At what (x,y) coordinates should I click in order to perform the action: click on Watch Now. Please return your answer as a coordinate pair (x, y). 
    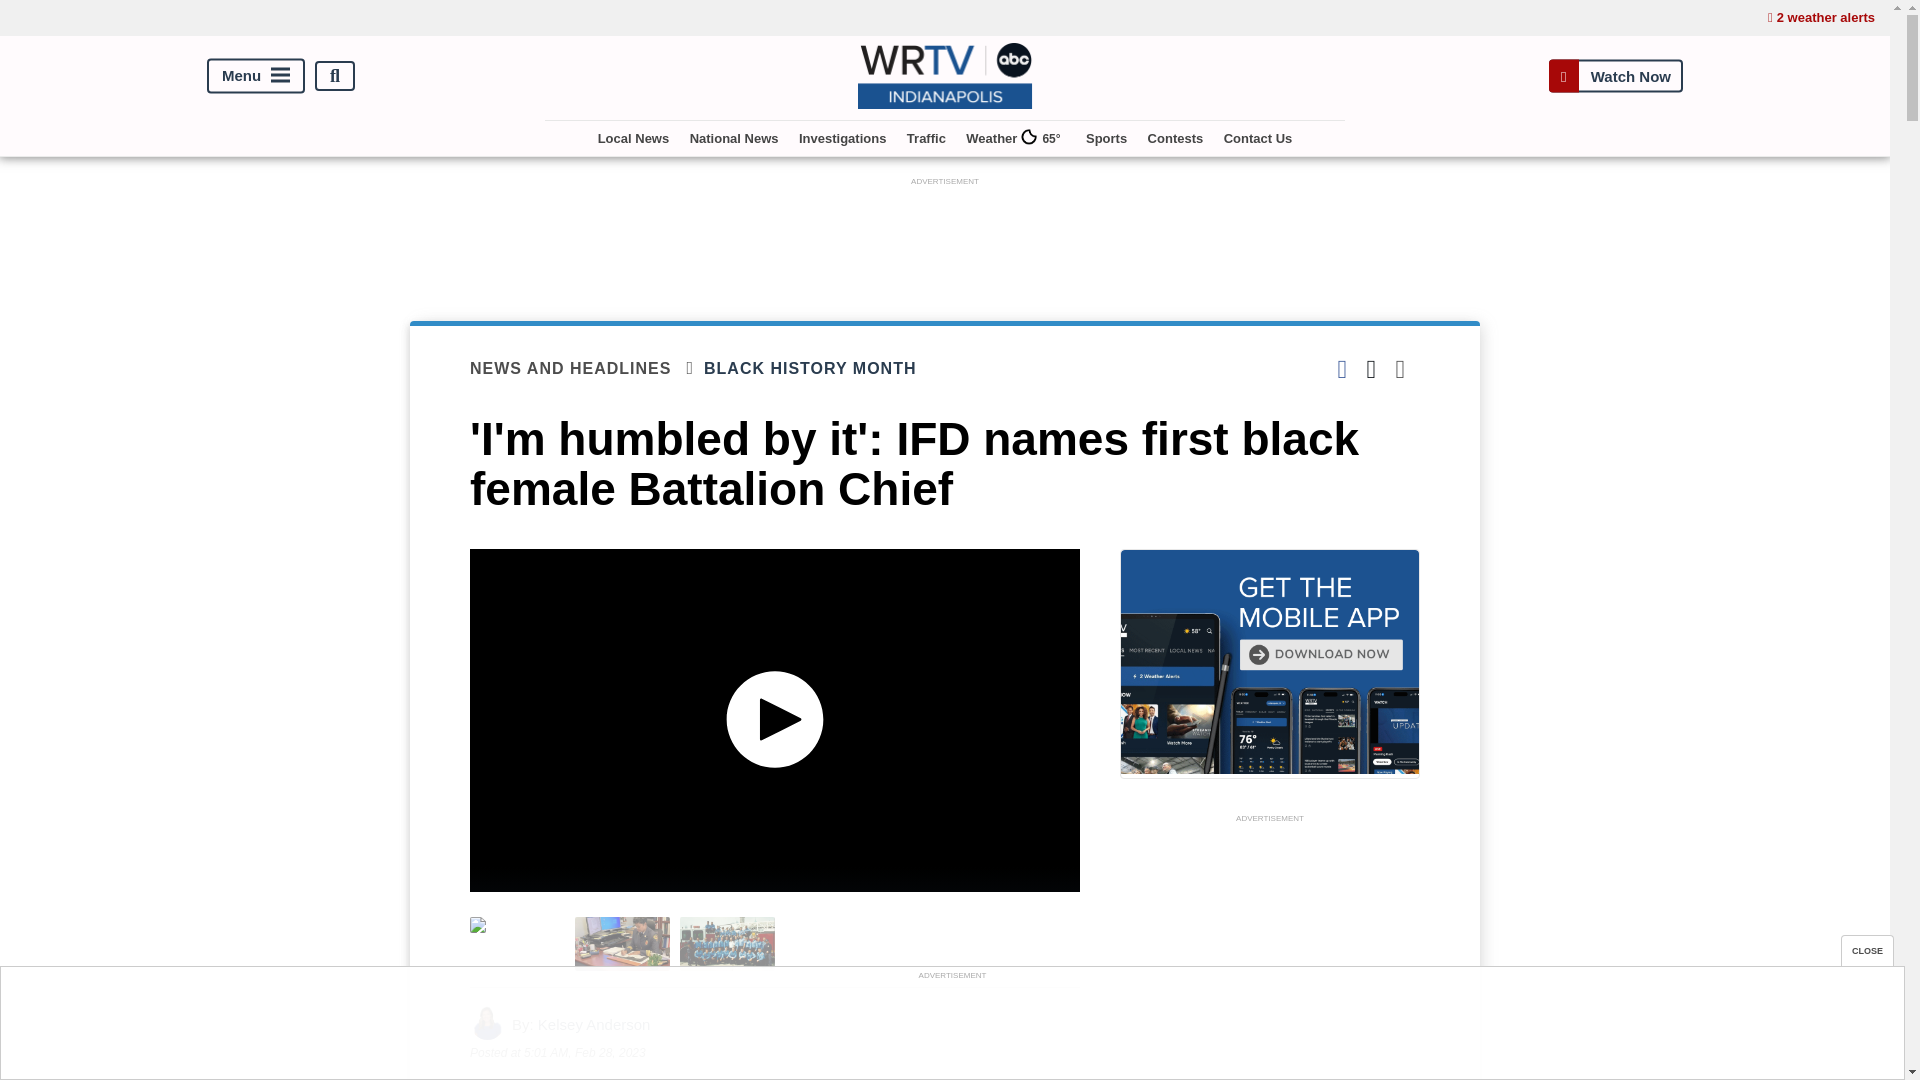
    Looking at the image, I should click on (1615, 76).